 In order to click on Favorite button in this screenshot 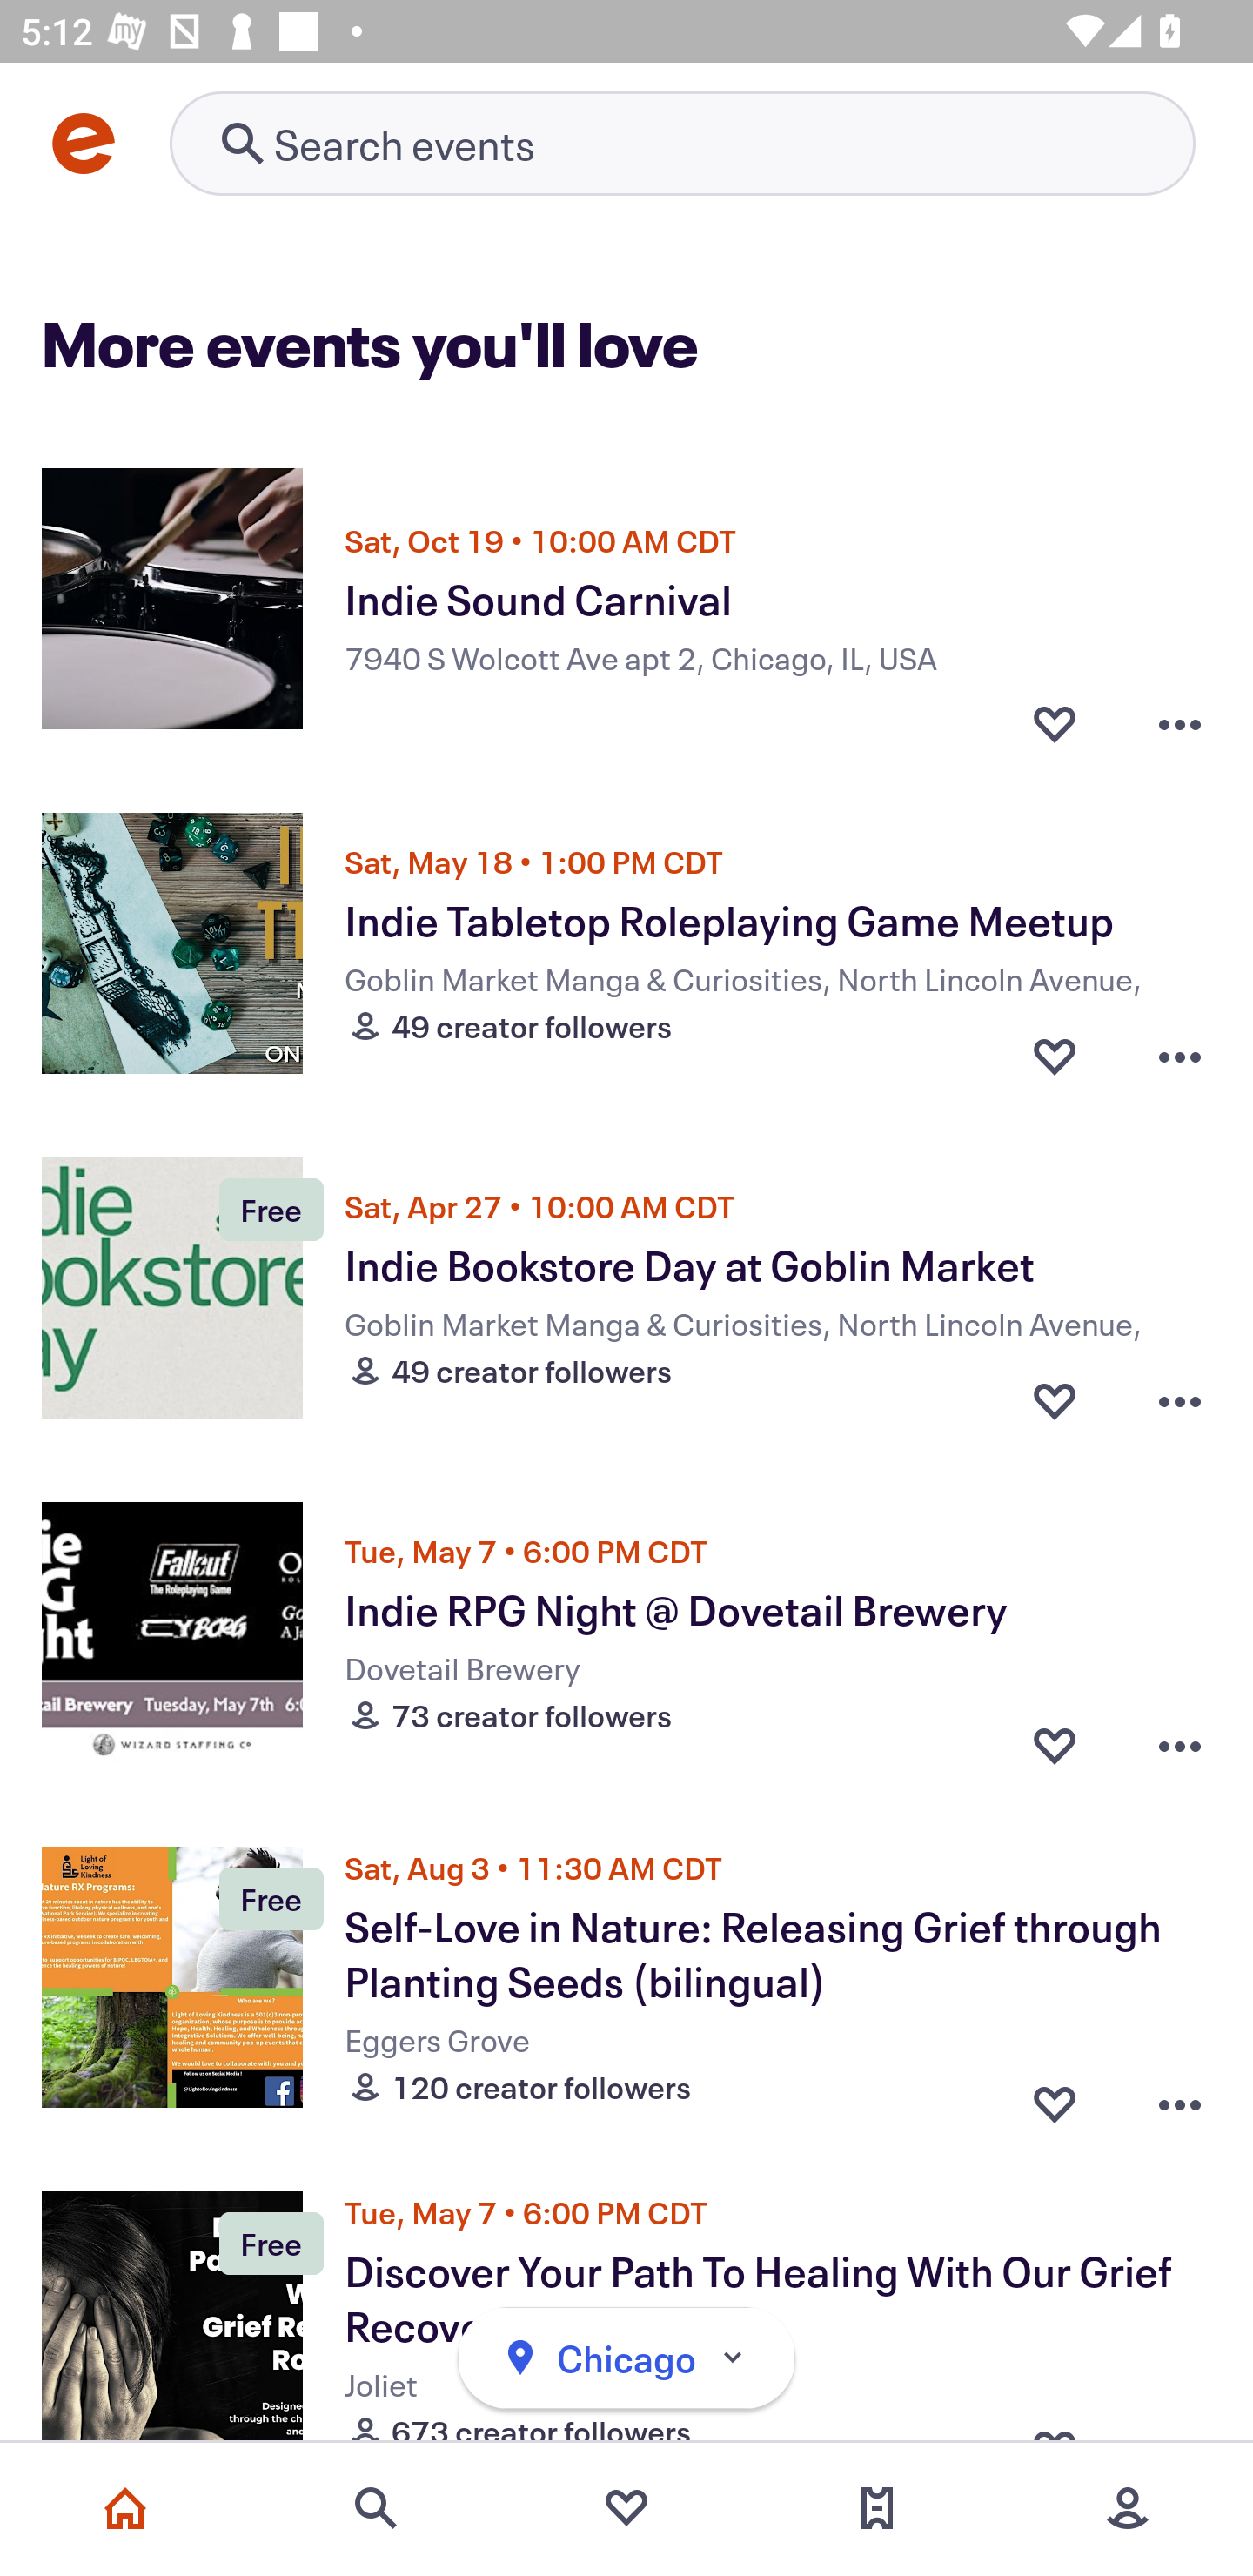, I will do `click(1055, 715)`.